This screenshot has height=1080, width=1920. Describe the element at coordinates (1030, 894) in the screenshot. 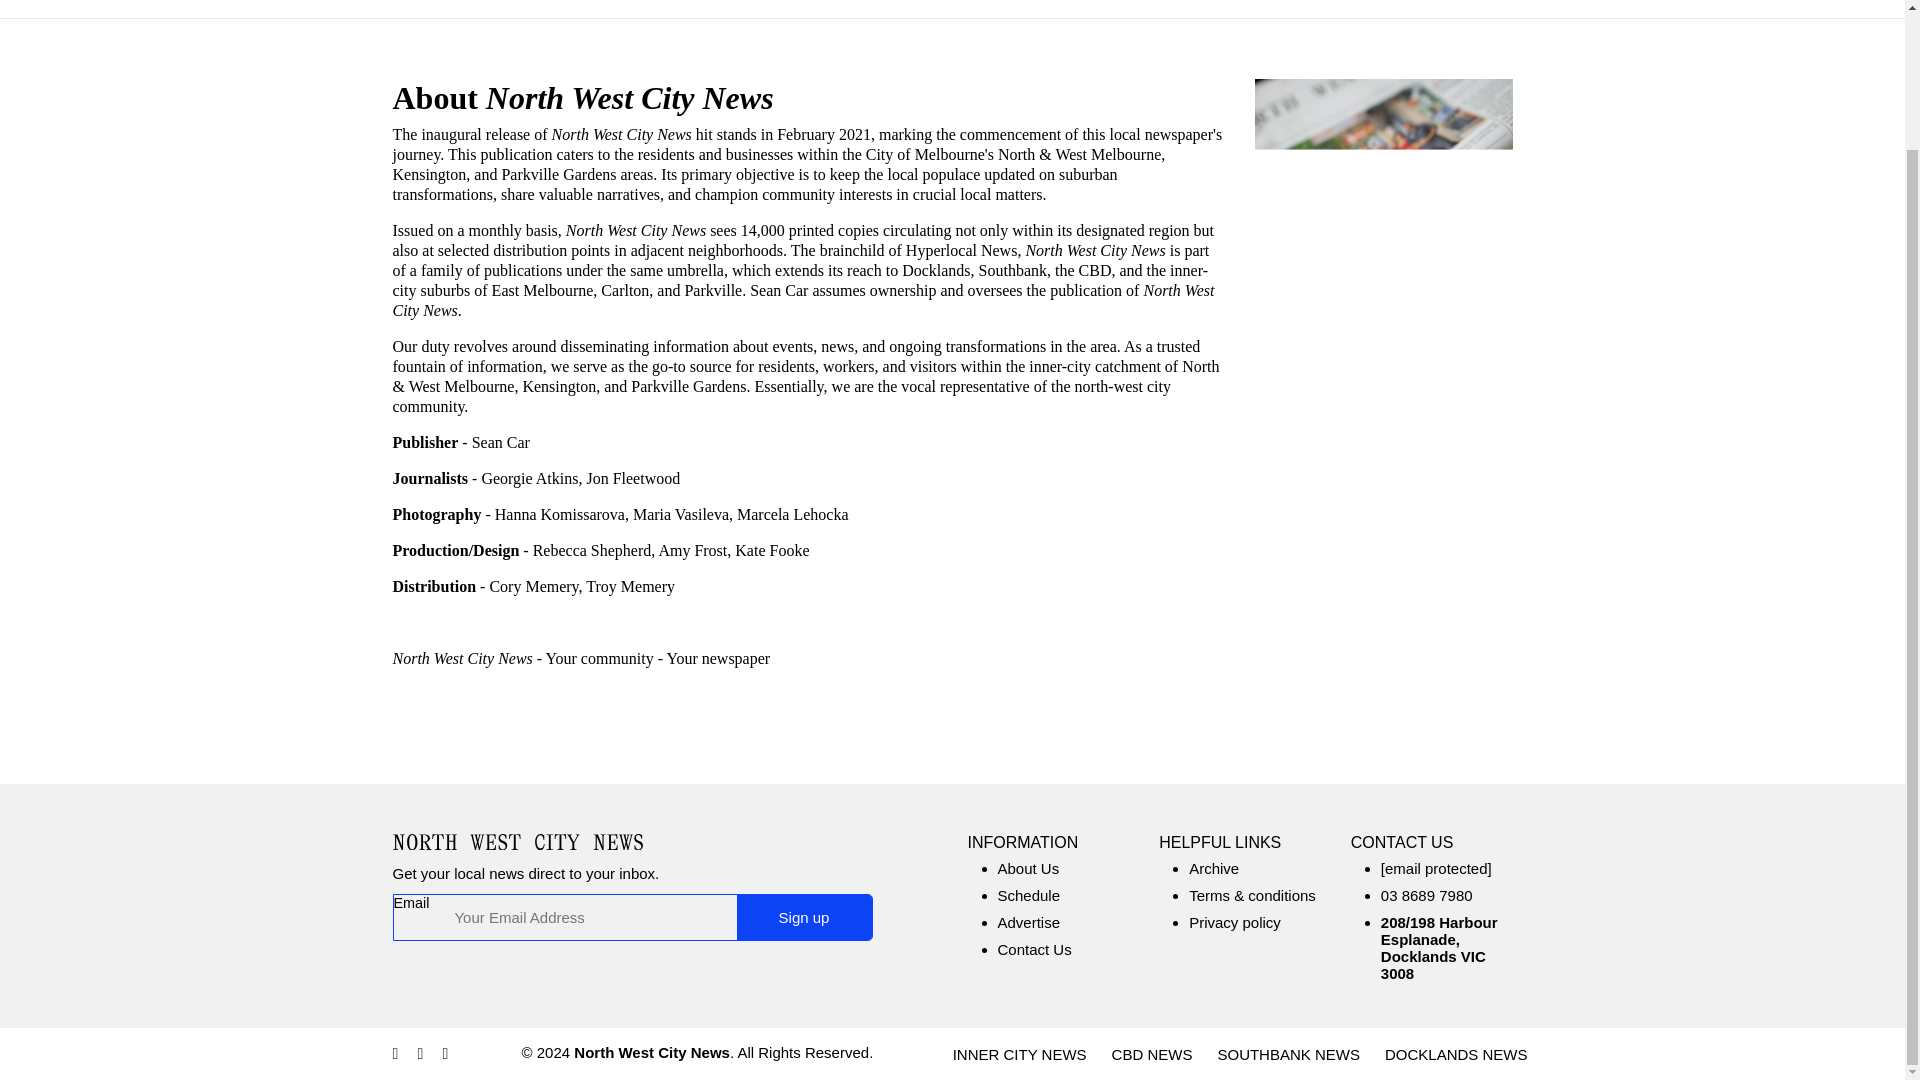

I see `Schedule` at that location.